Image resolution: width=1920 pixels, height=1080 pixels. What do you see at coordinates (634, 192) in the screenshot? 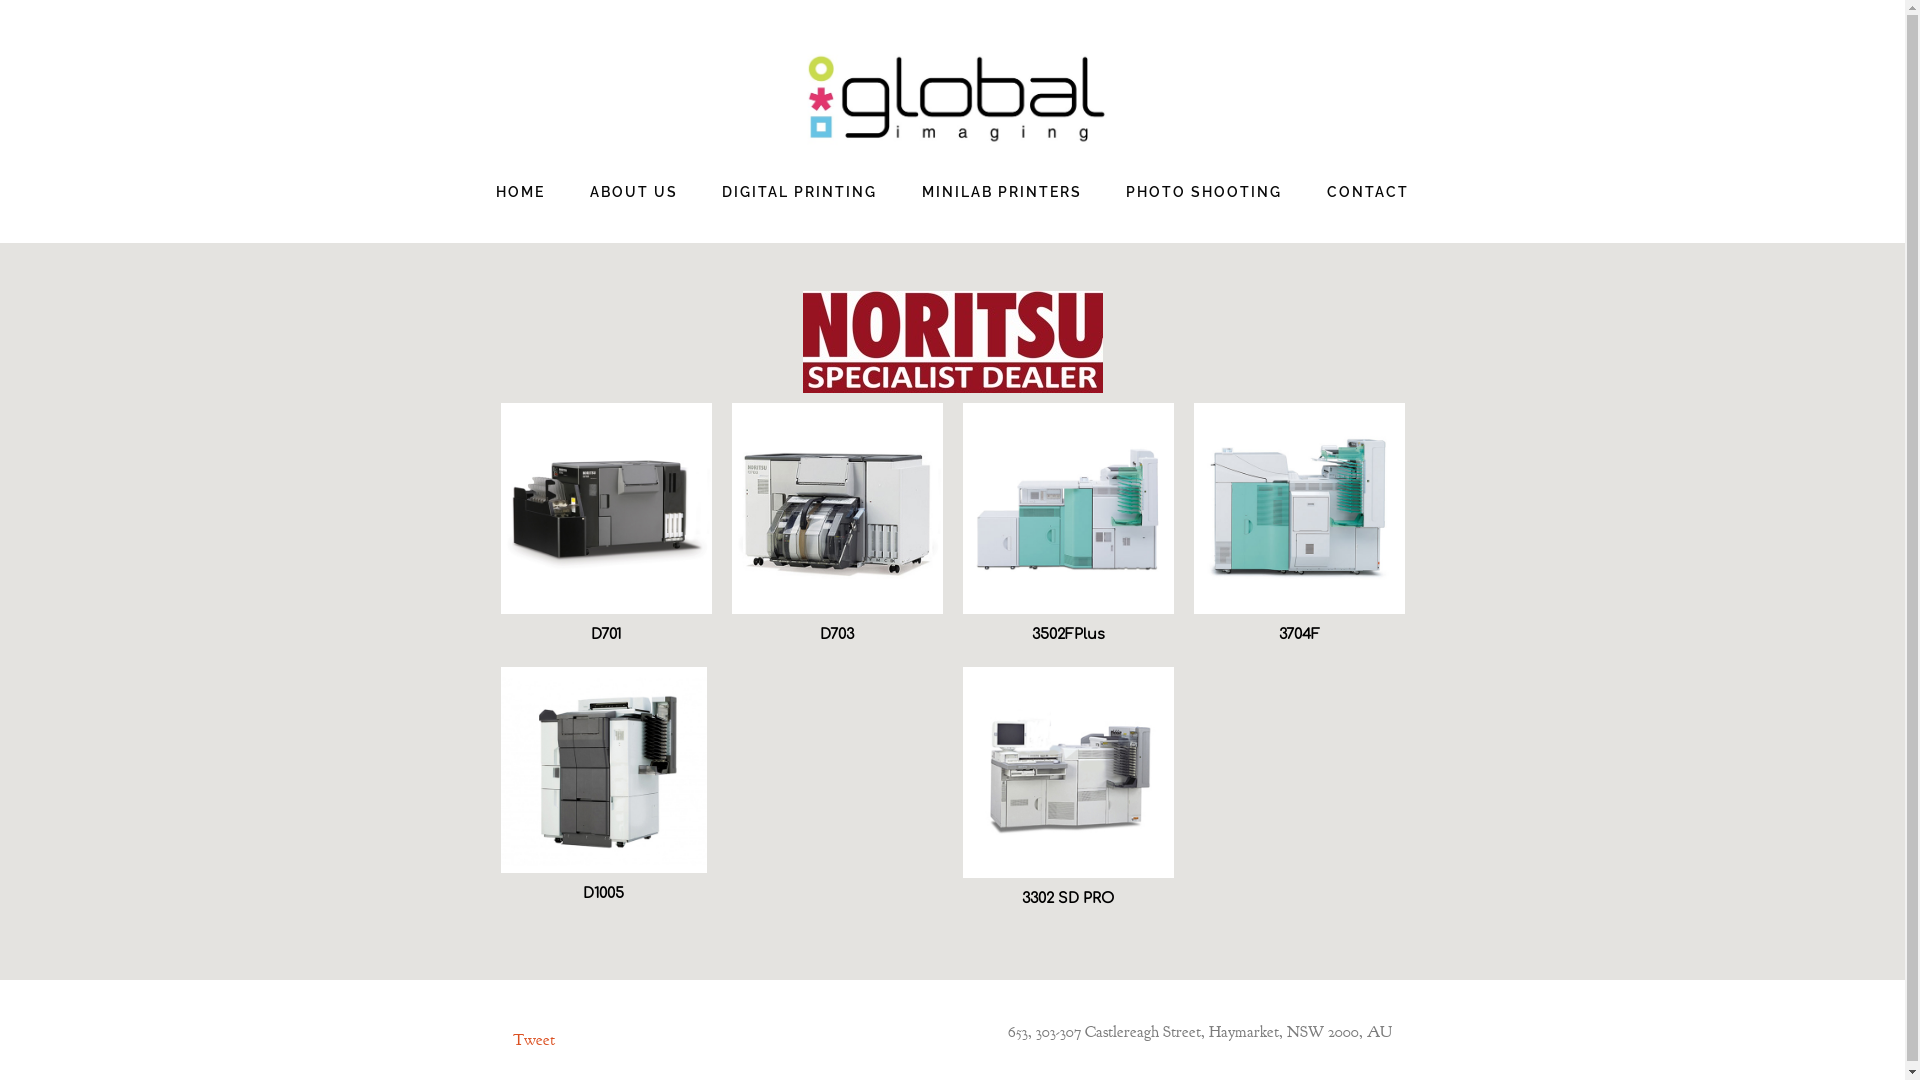
I see `ABOUT US` at bounding box center [634, 192].